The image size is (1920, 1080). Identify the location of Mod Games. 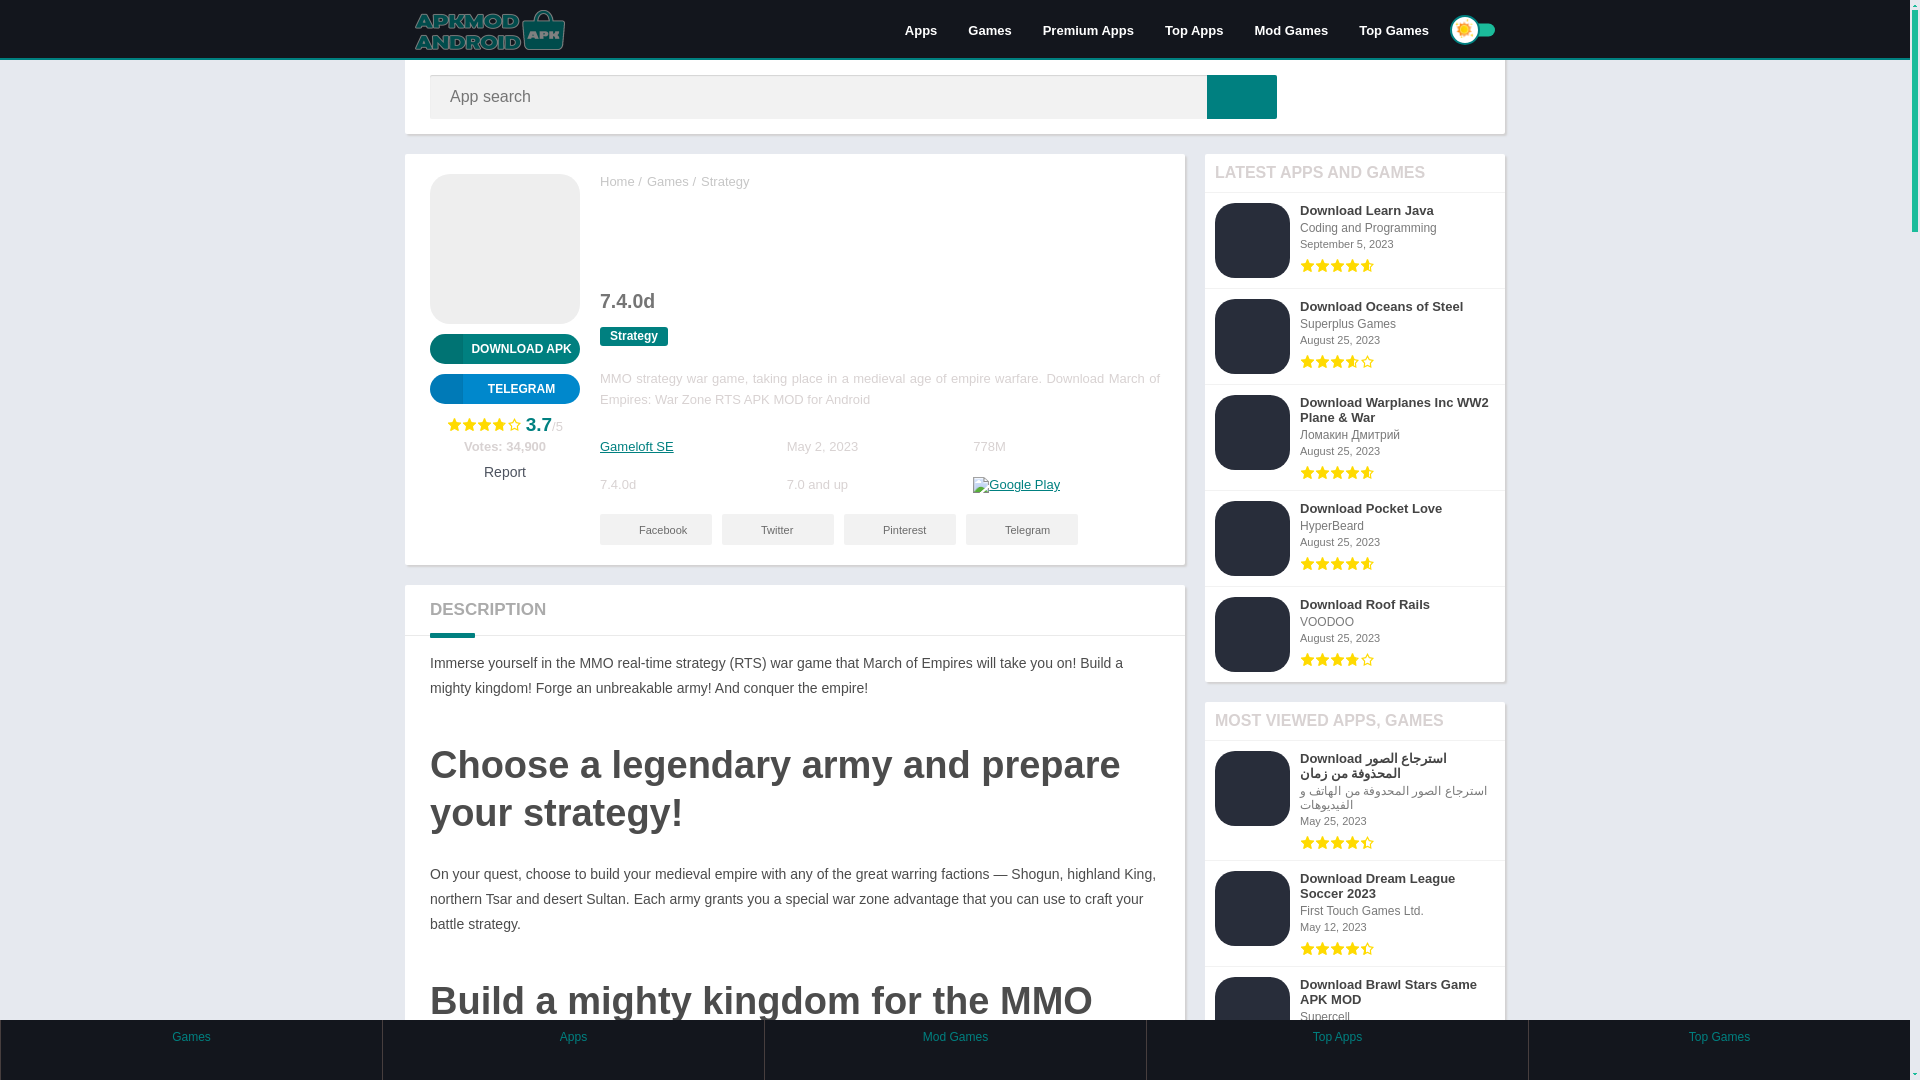
(1290, 29).